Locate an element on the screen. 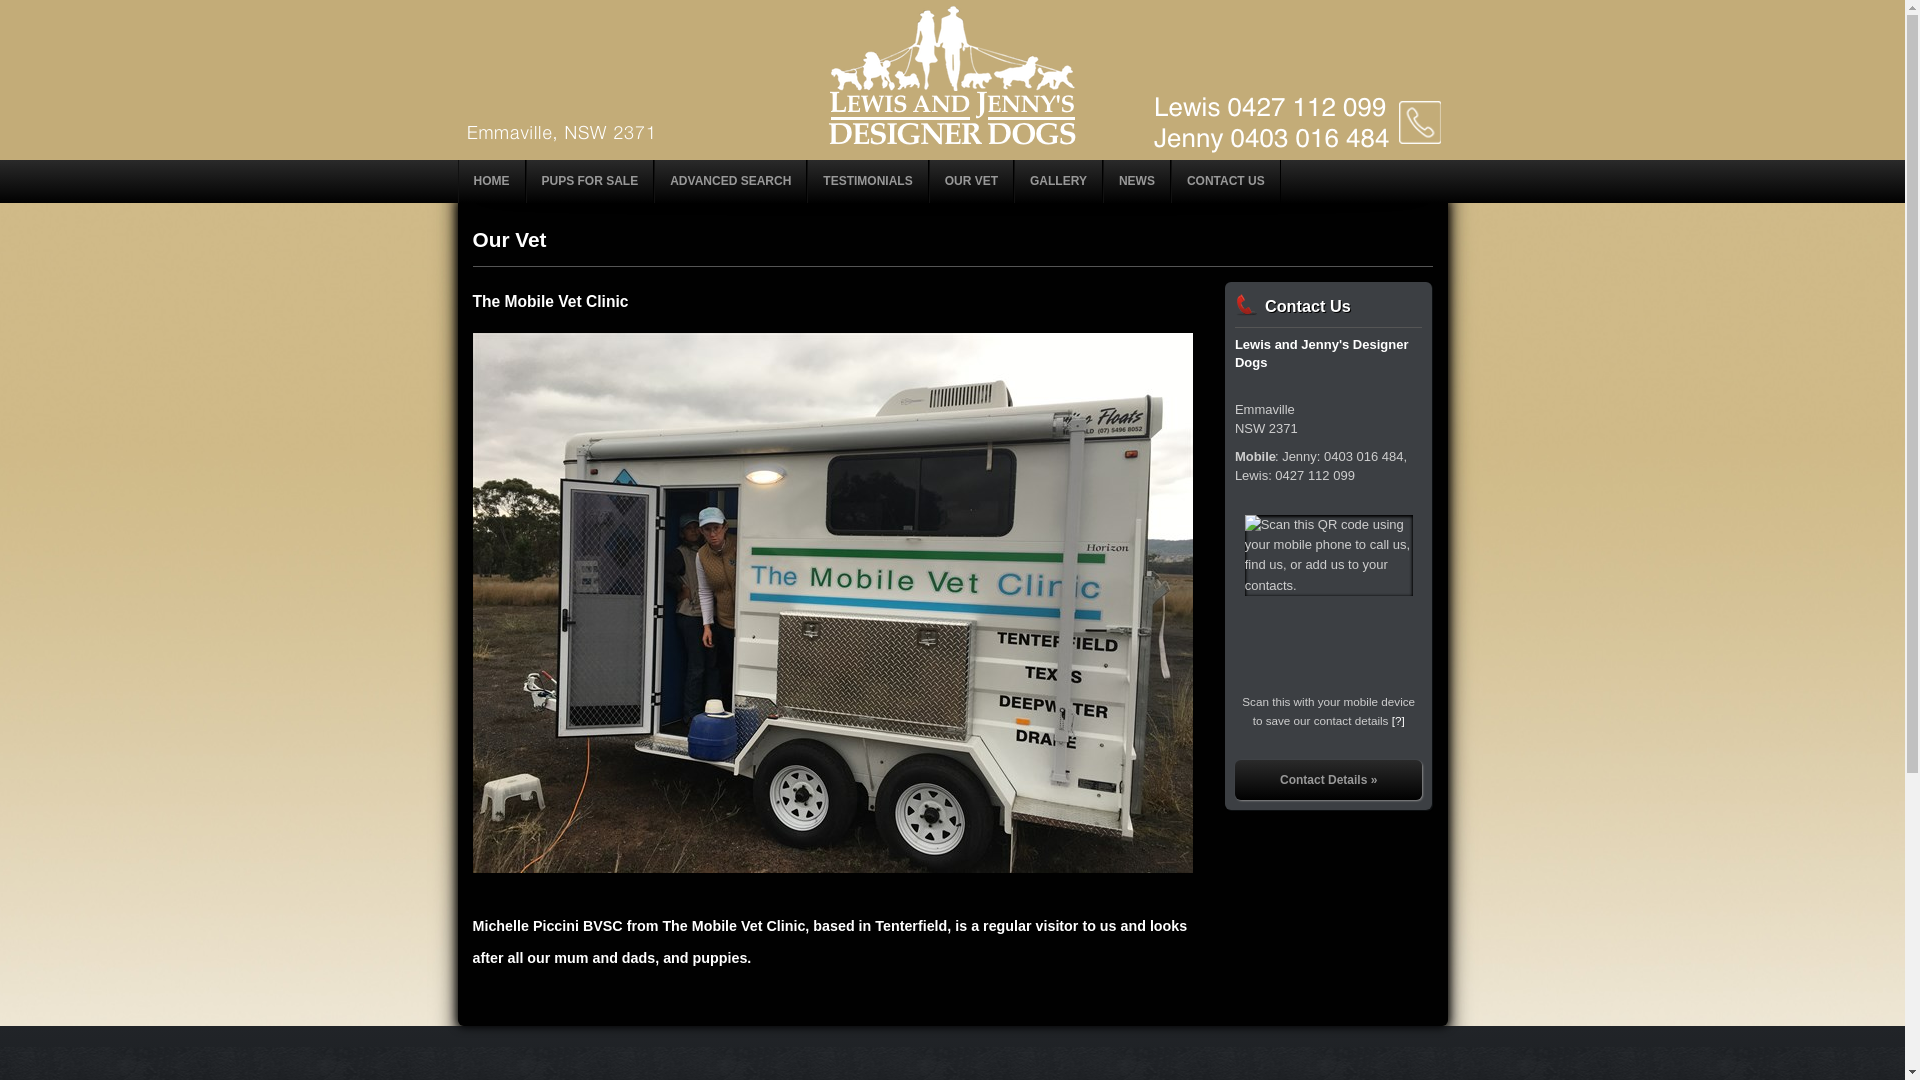 This screenshot has width=1920, height=1080. OUR VET is located at coordinates (971, 182).